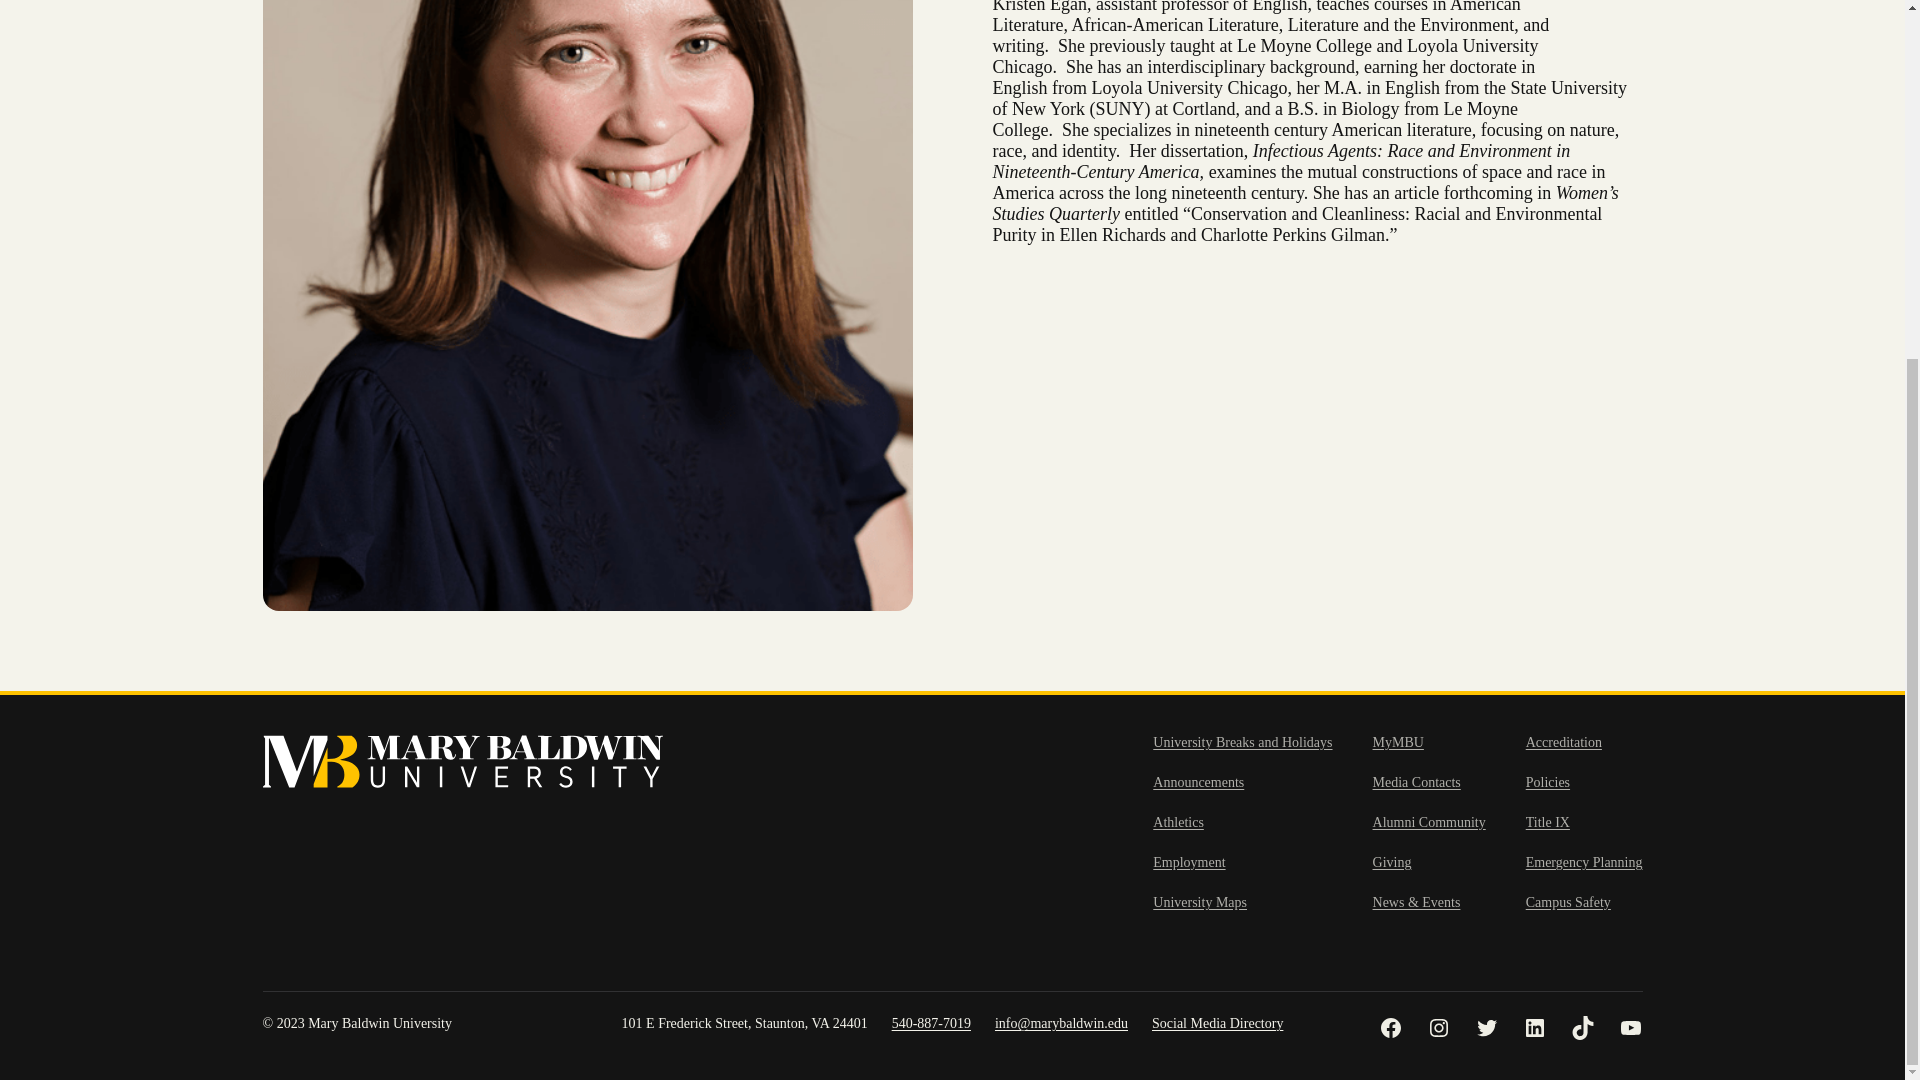 The width and height of the screenshot is (1920, 1080). What do you see at coordinates (1429, 822) in the screenshot?
I see `Alumni Community` at bounding box center [1429, 822].